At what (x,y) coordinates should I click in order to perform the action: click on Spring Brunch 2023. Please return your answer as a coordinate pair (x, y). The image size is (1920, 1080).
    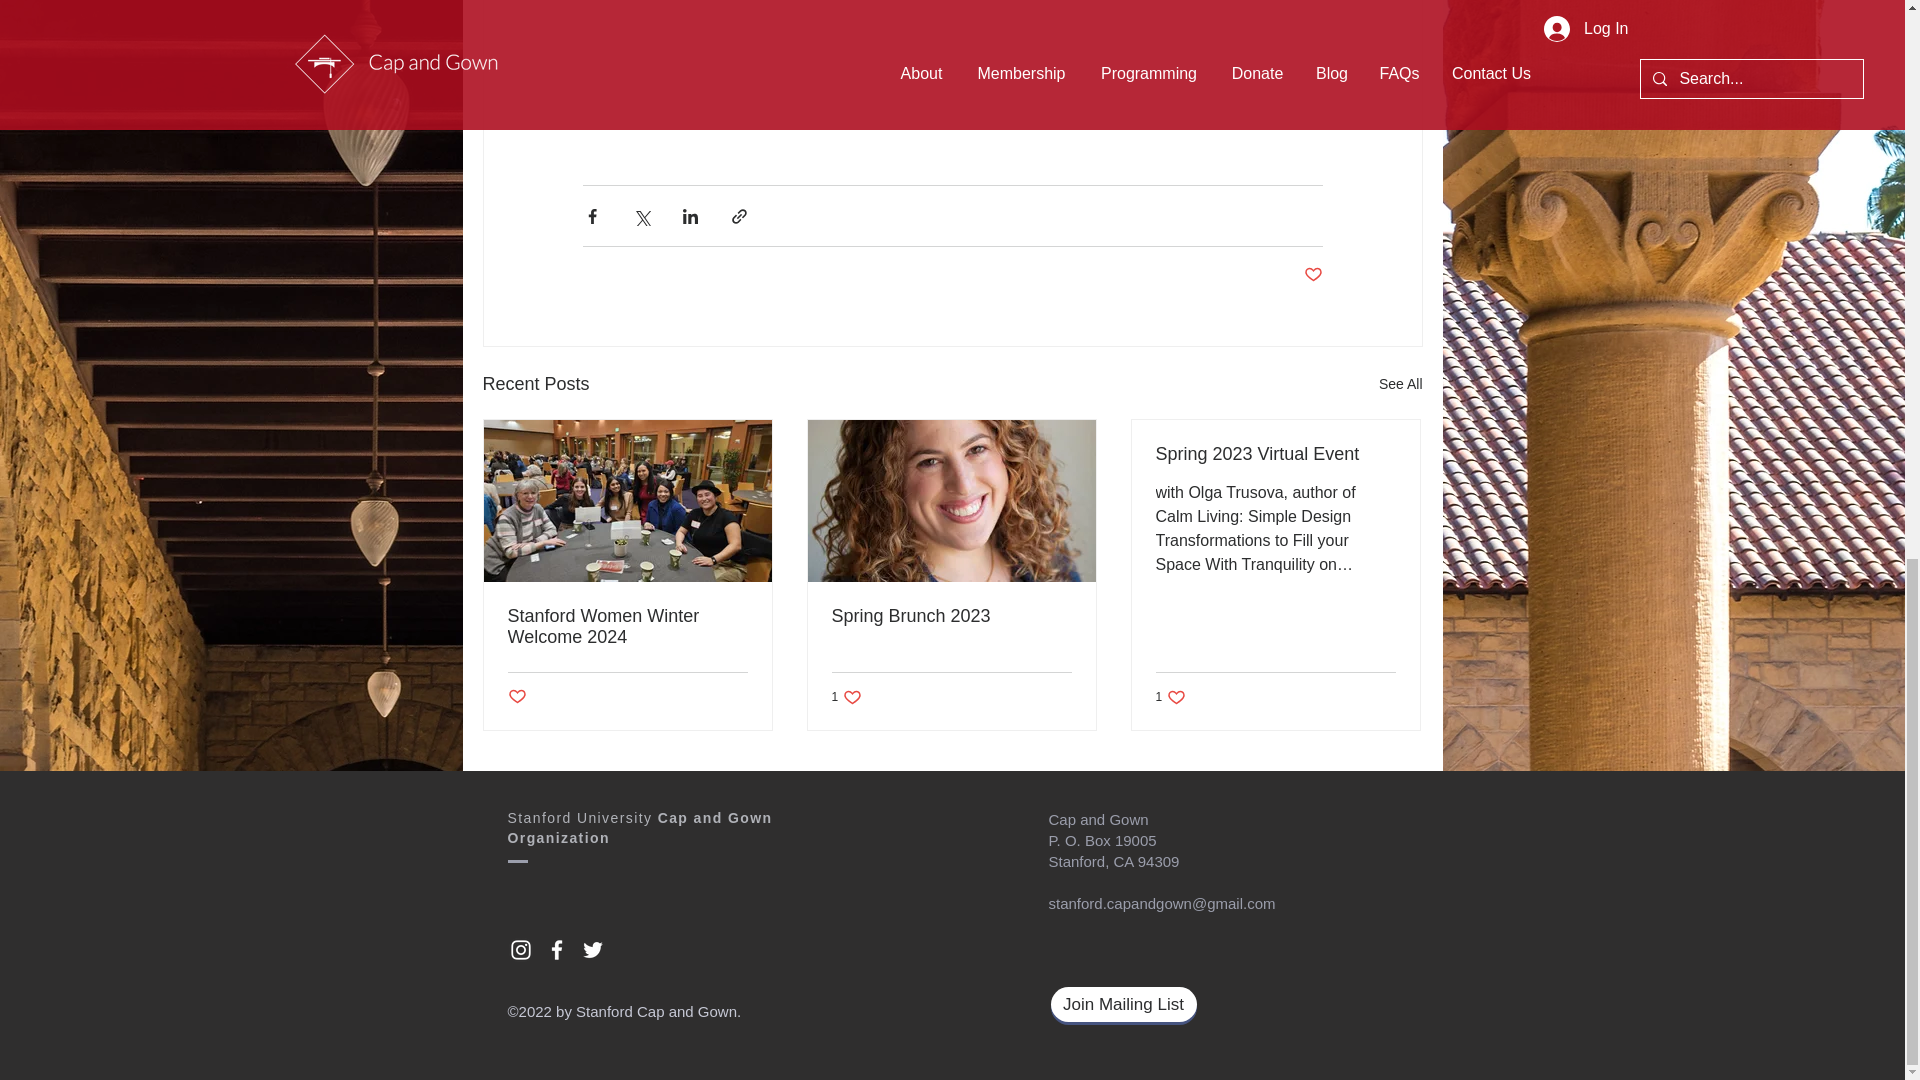
    Looking at the image, I should click on (951, 616).